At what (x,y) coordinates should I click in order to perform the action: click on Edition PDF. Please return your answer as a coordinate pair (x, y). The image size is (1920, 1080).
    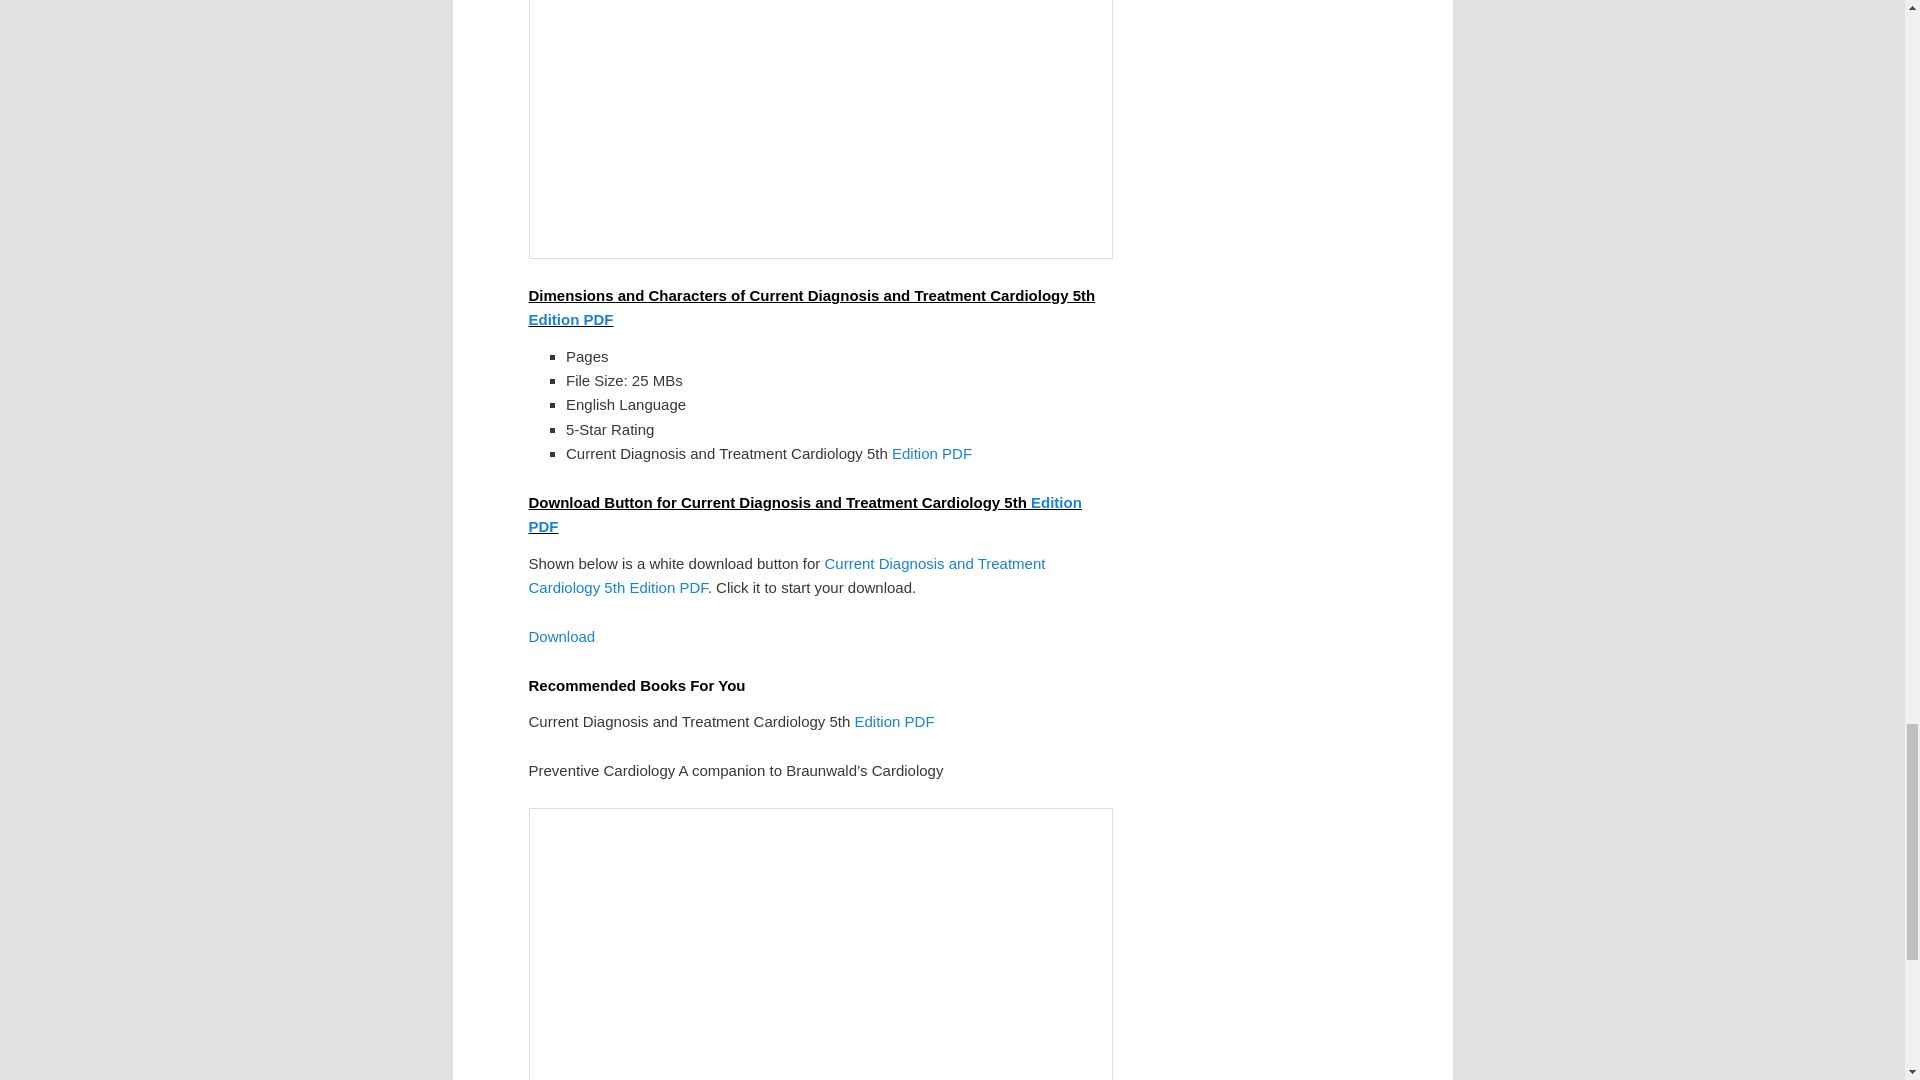
    Looking at the image, I should click on (804, 514).